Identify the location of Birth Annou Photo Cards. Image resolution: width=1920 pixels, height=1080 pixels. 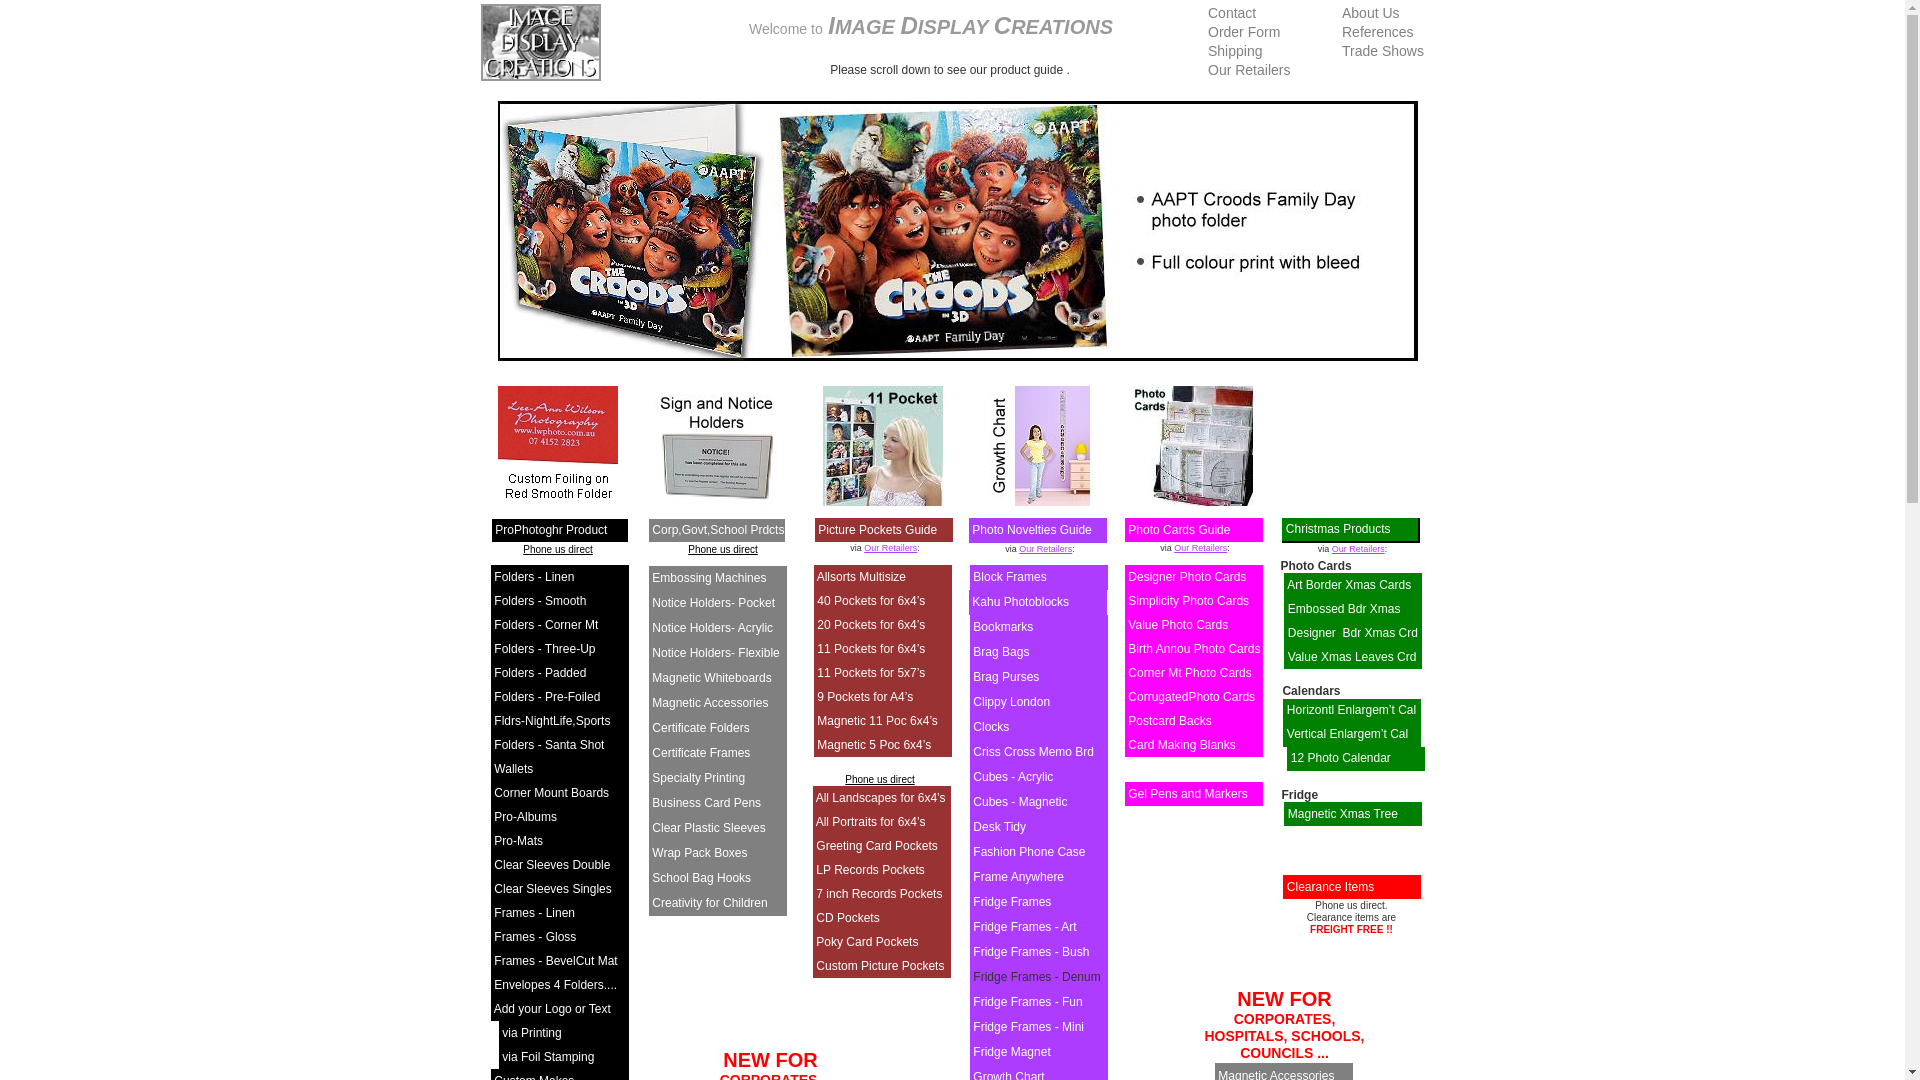
(1194, 649).